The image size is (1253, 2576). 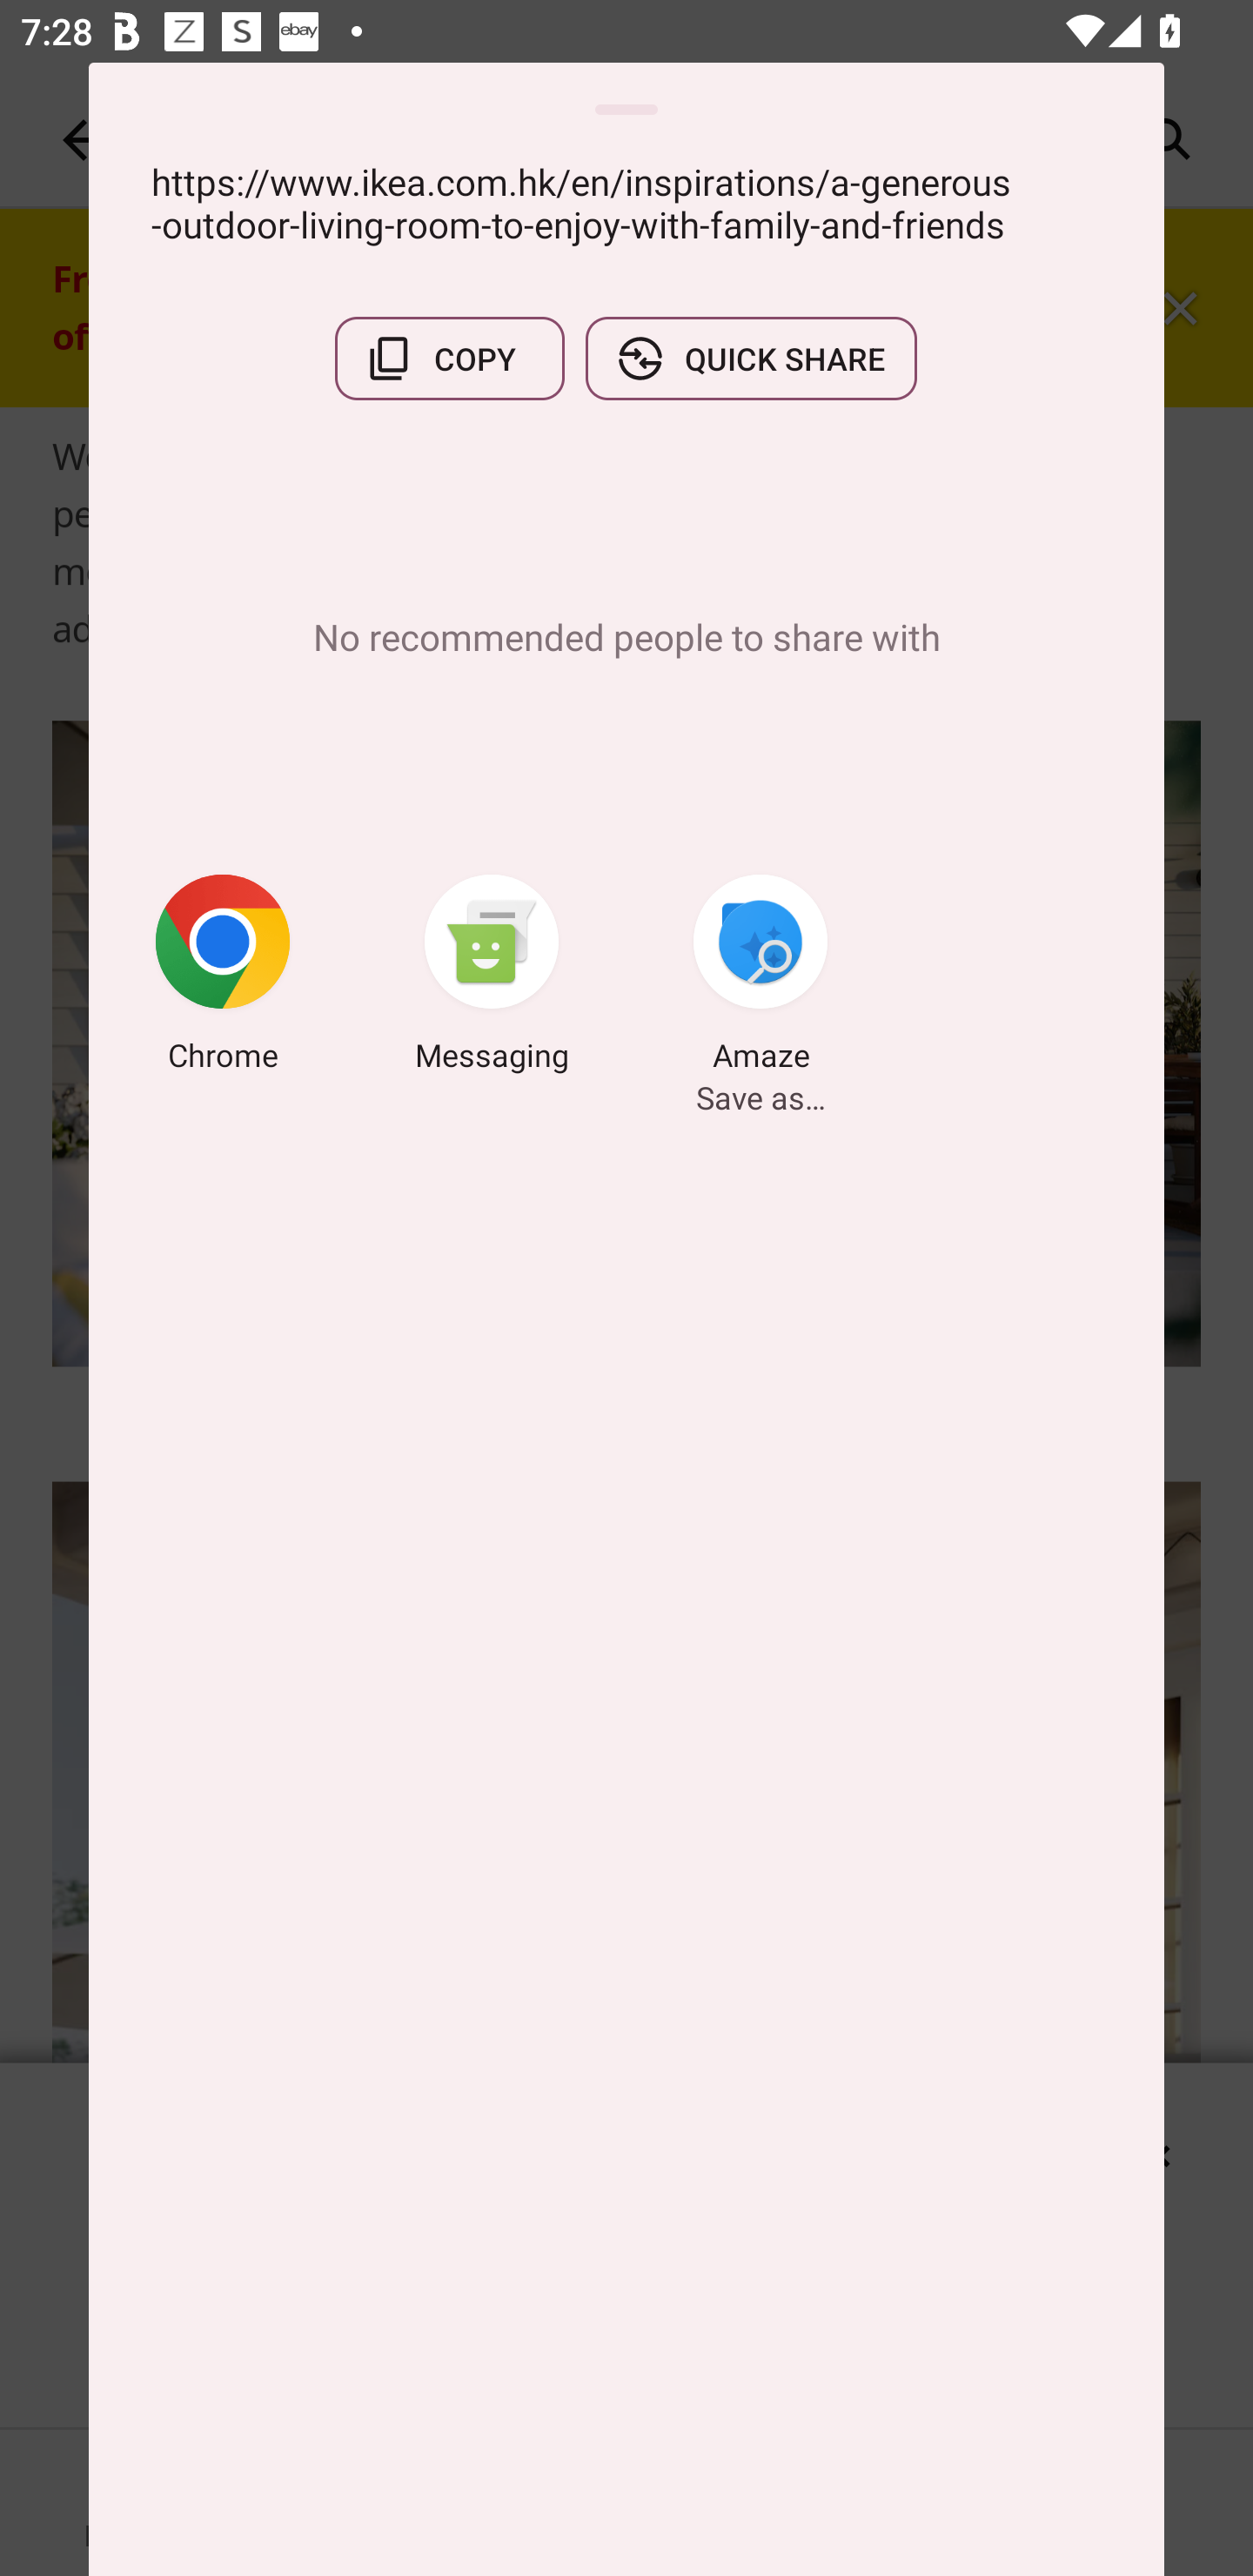 What do you see at coordinates (449, 359) in the screenshot?
I see `COPY` at bounding box center [449, 359].